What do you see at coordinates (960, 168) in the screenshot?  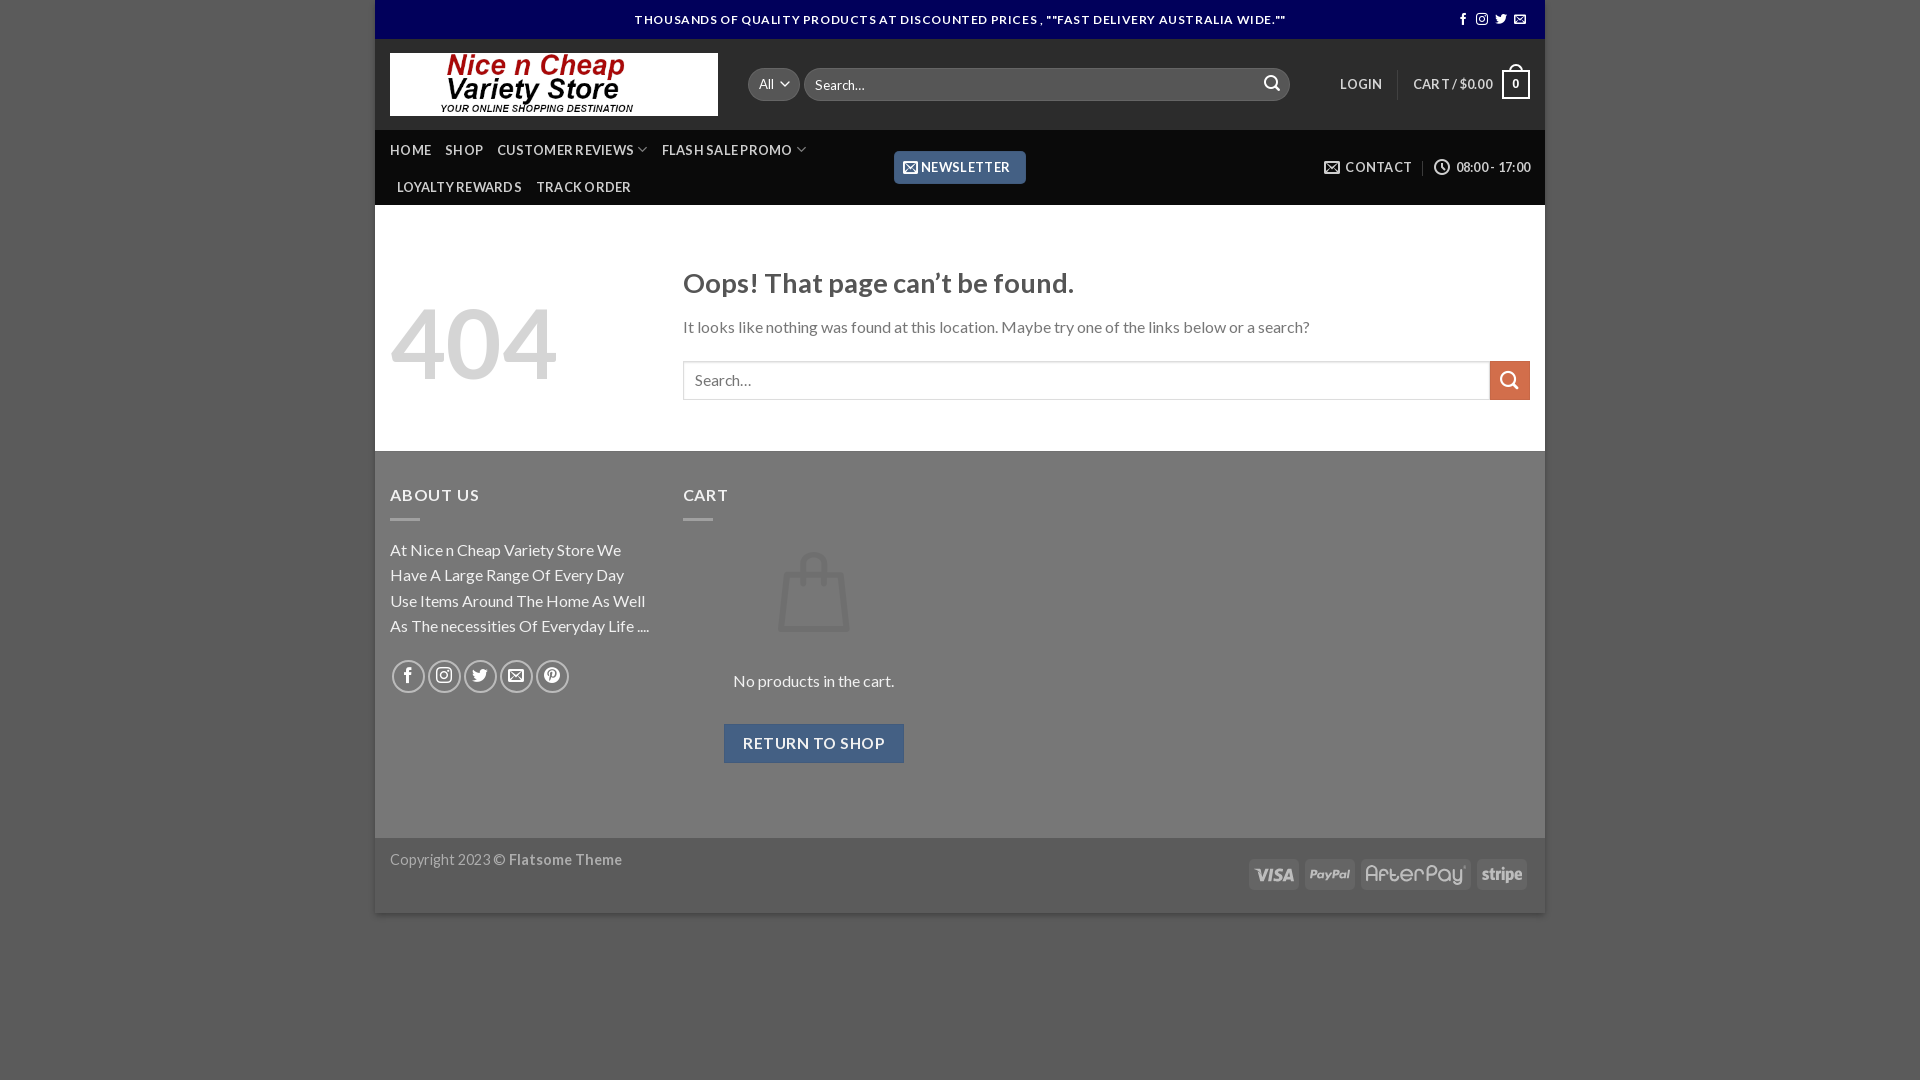 I see `NEWSLETTER` at bounding box center [960, 168].